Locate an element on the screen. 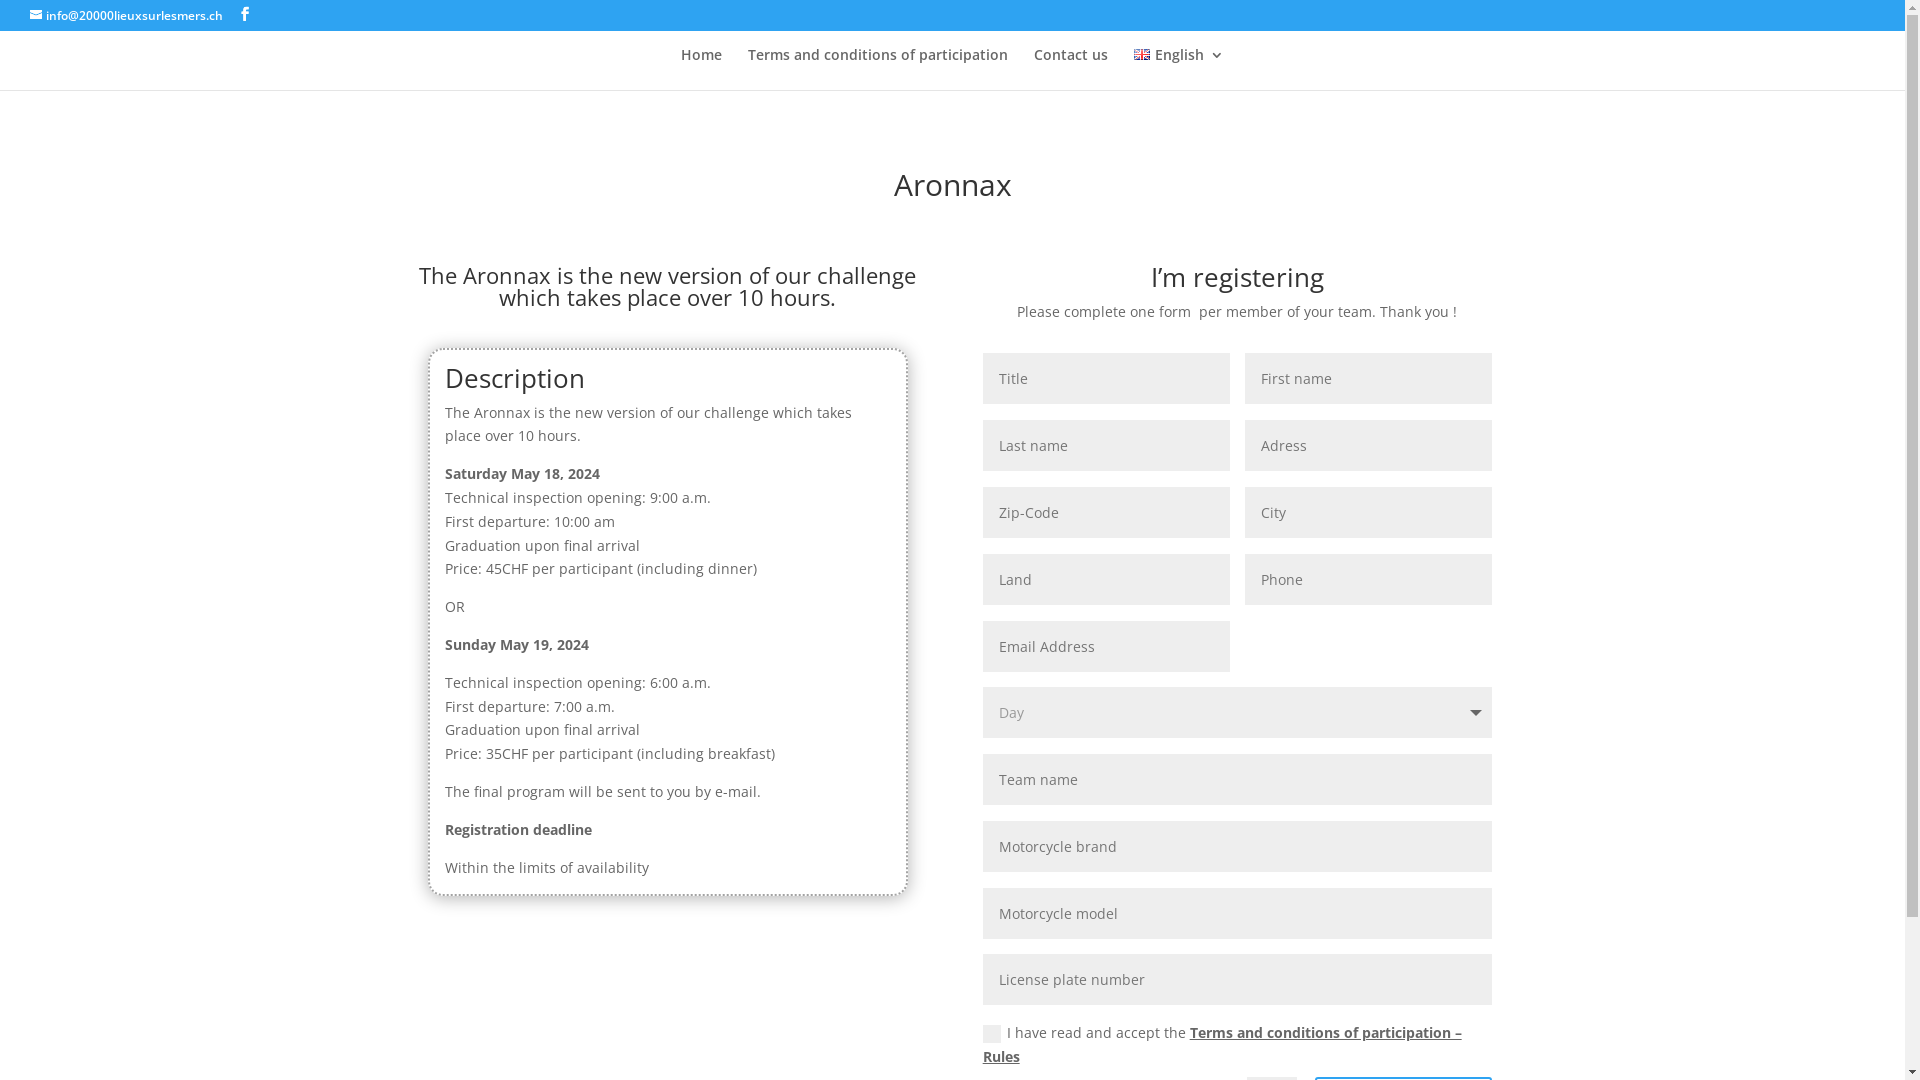 This screenshot has width=1920, height=1080. Contact us is located at coordinates (1071, 69).